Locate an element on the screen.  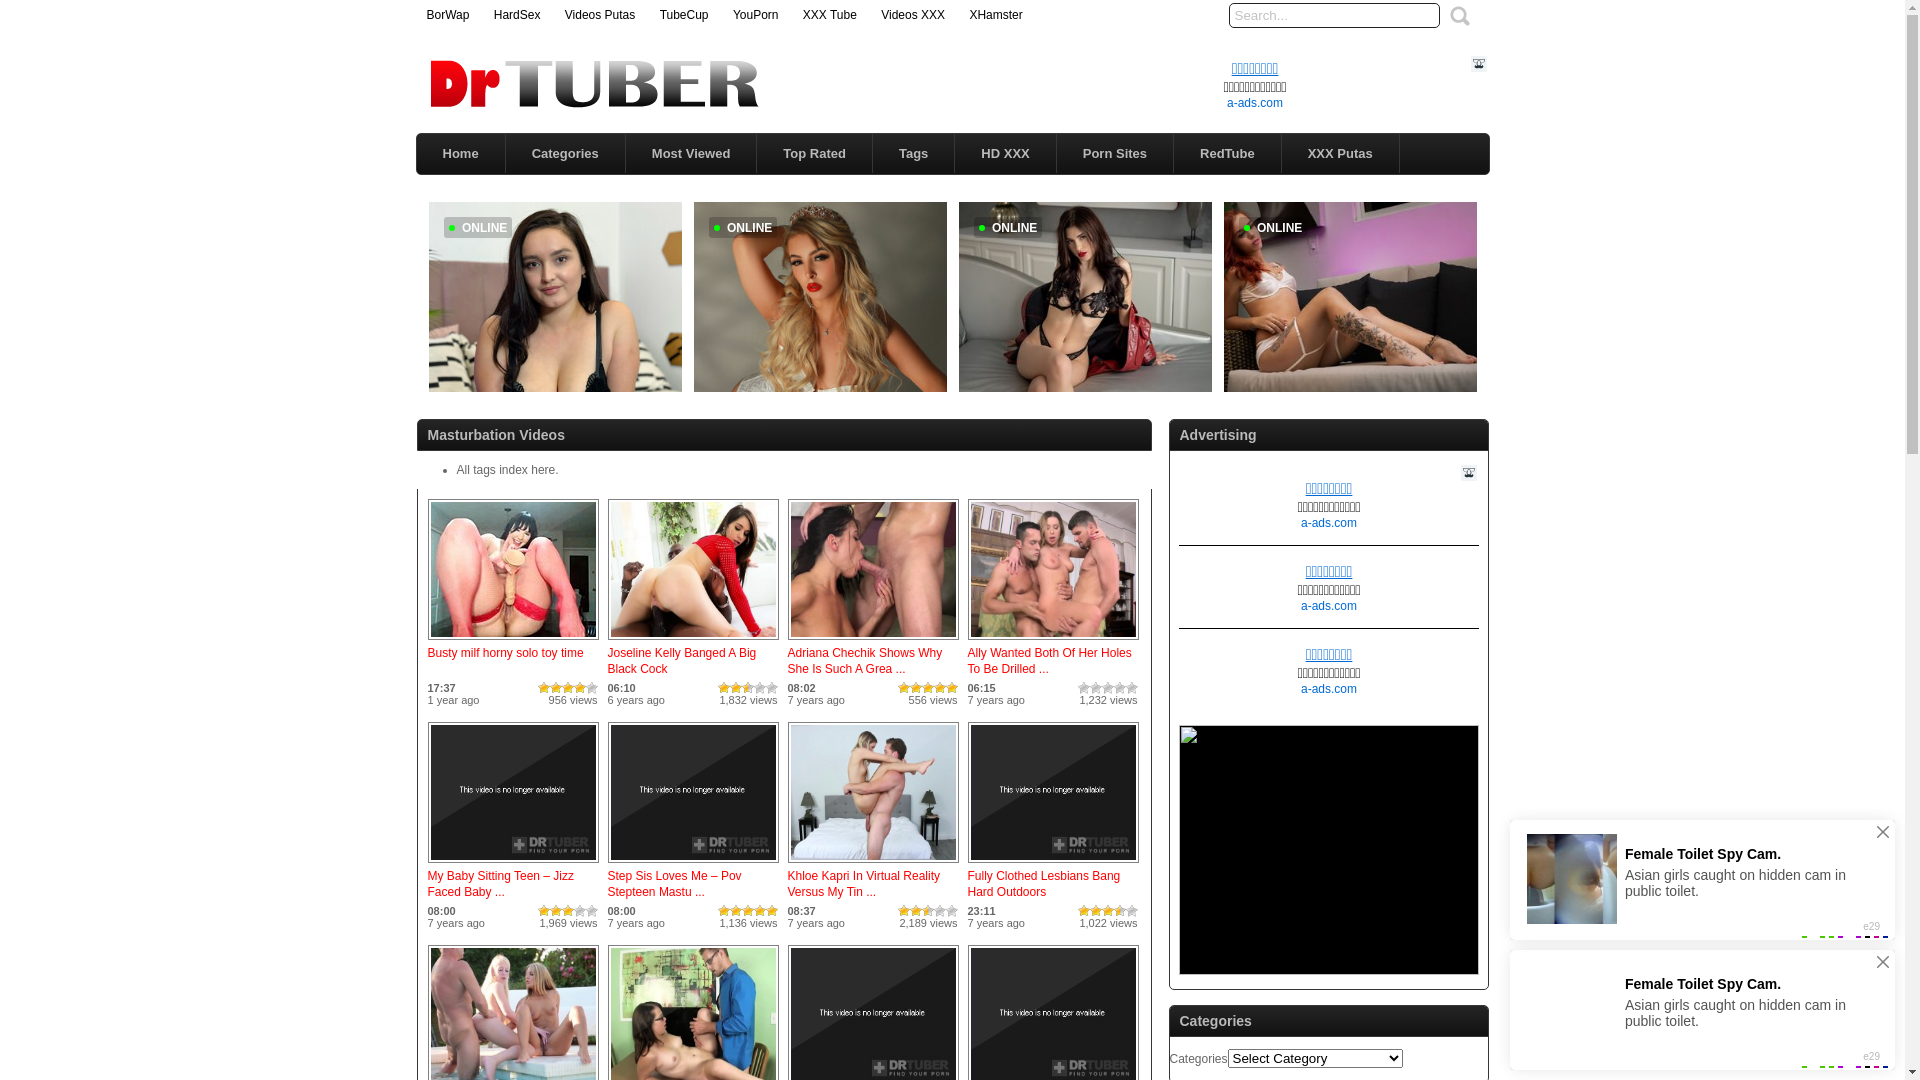
BorWap is located at coordinates (448, 15).